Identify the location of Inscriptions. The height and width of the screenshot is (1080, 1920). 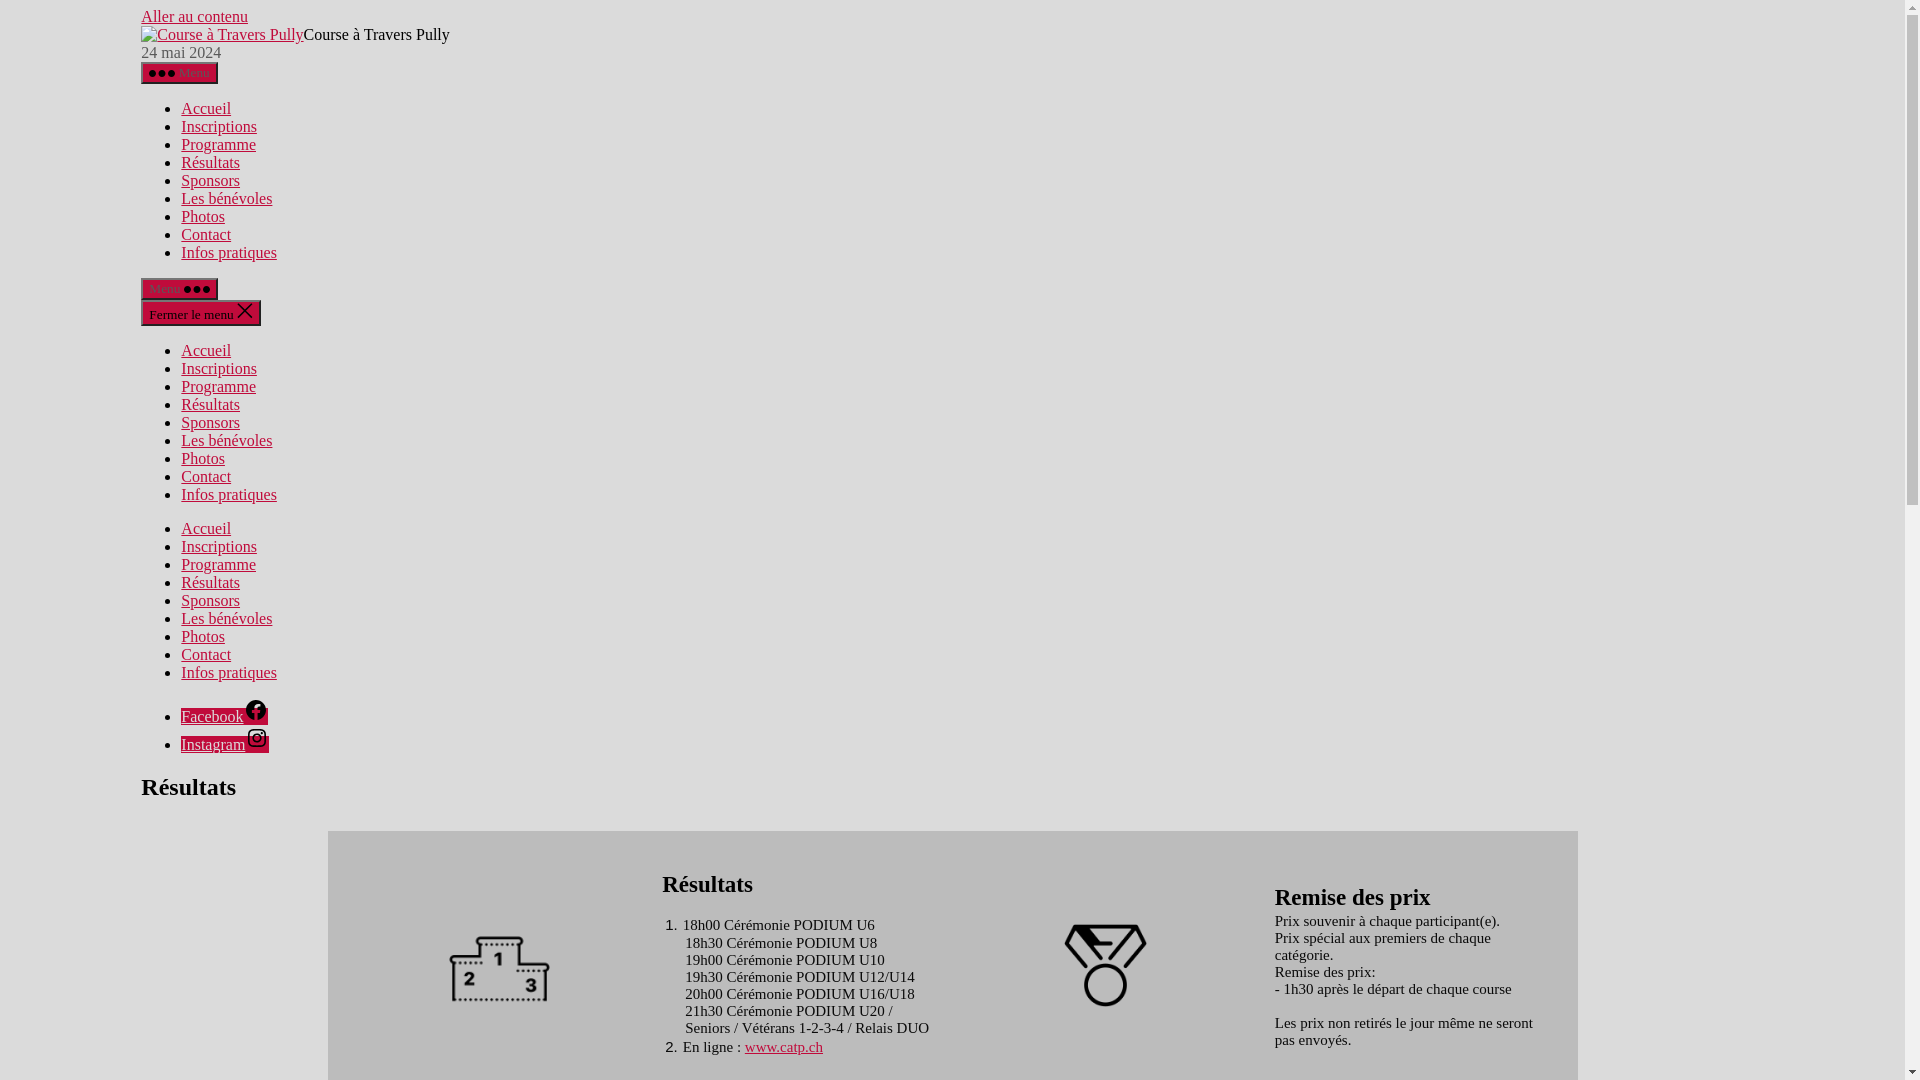
(219, 368).